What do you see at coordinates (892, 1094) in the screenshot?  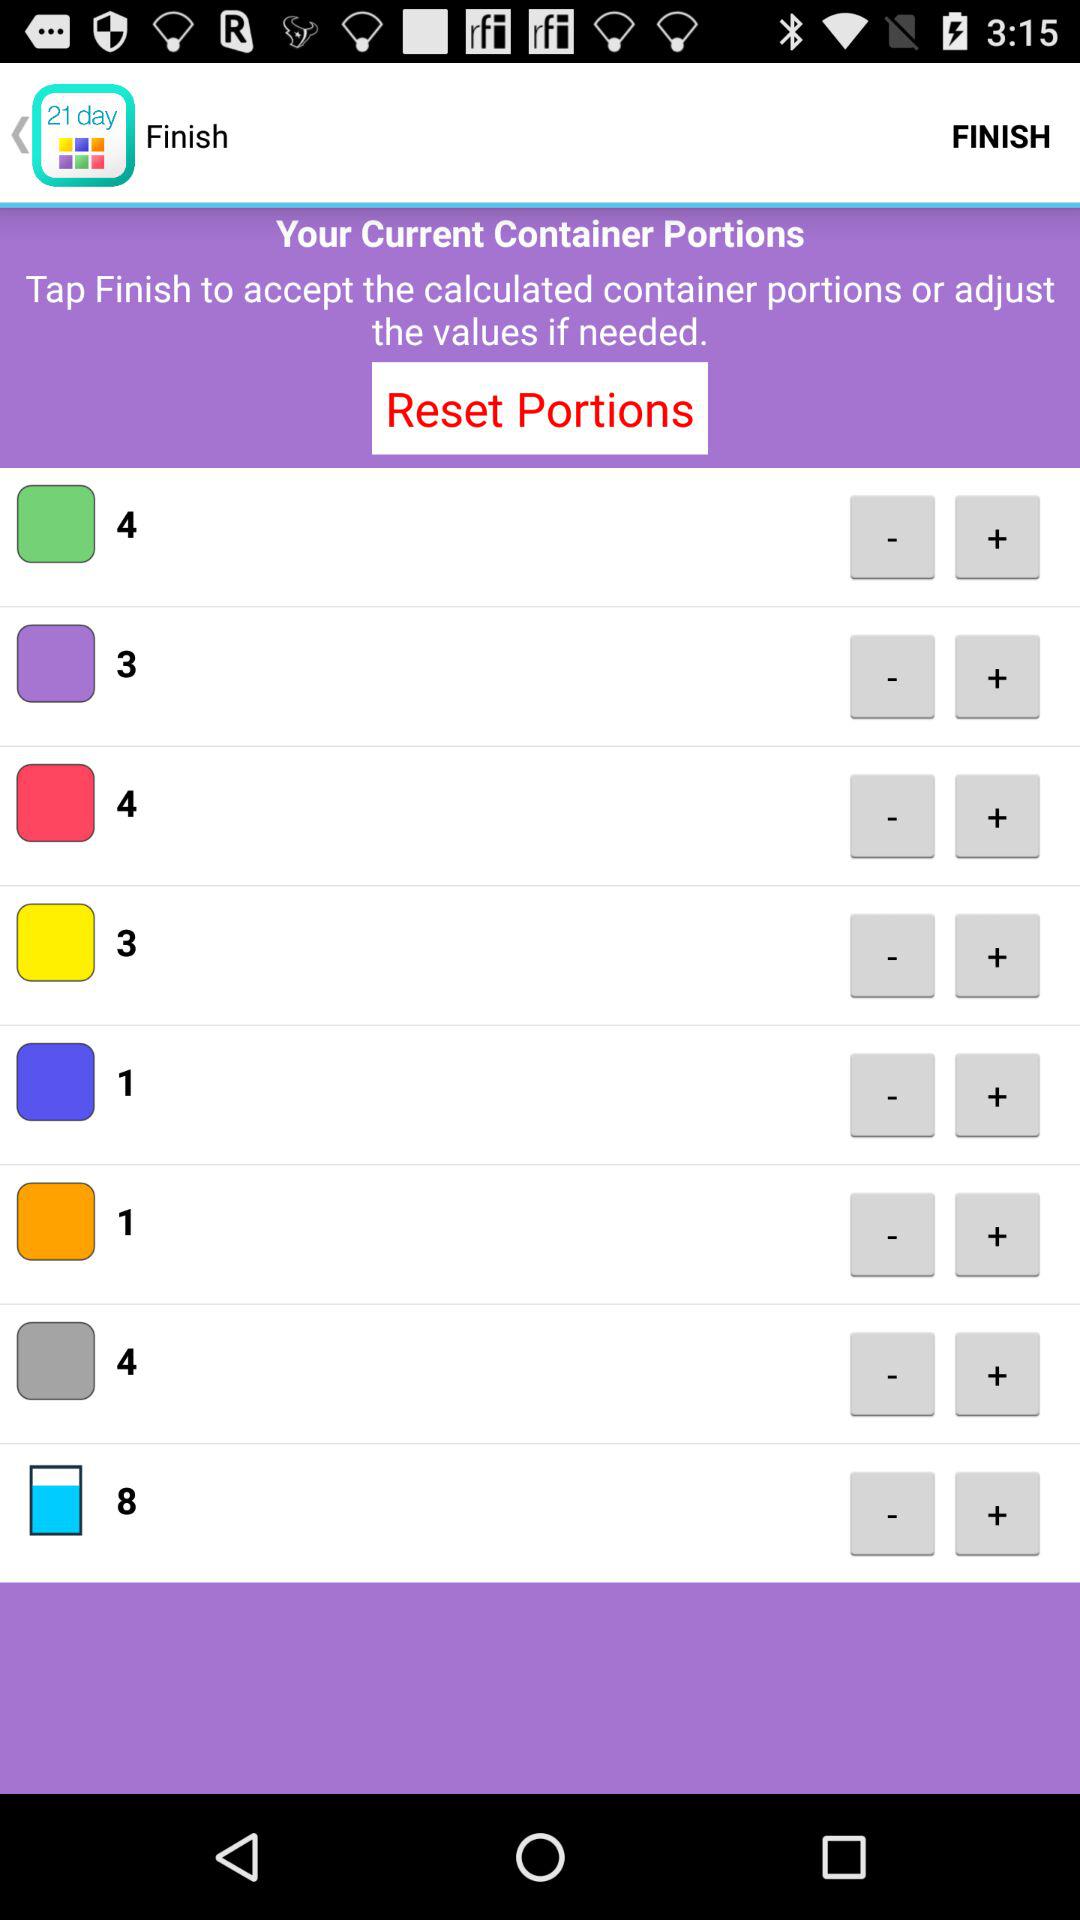 I see `open the item to the right of the 1 app` at bounding box center [892, 1094].